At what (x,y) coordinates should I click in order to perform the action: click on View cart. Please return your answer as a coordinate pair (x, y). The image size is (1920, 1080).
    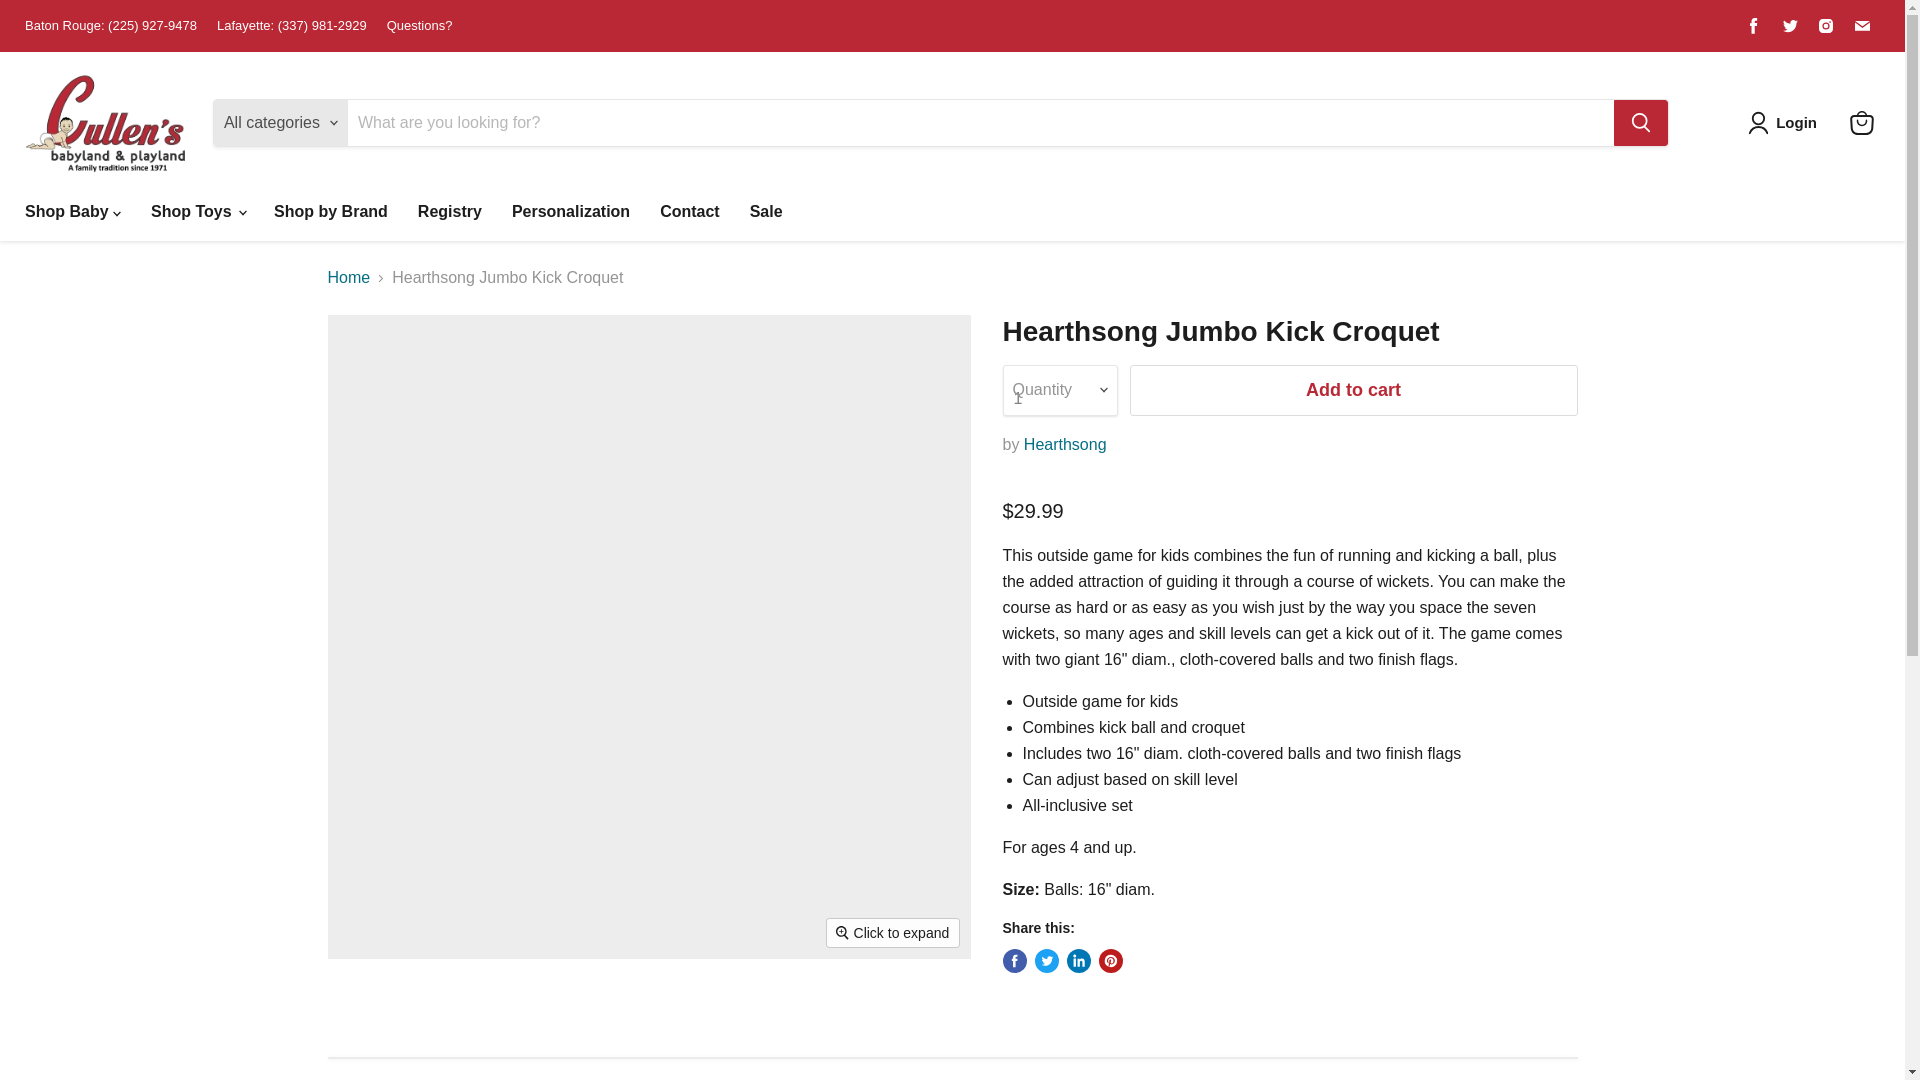
    Looking at the image, I should click on (1861, 122).